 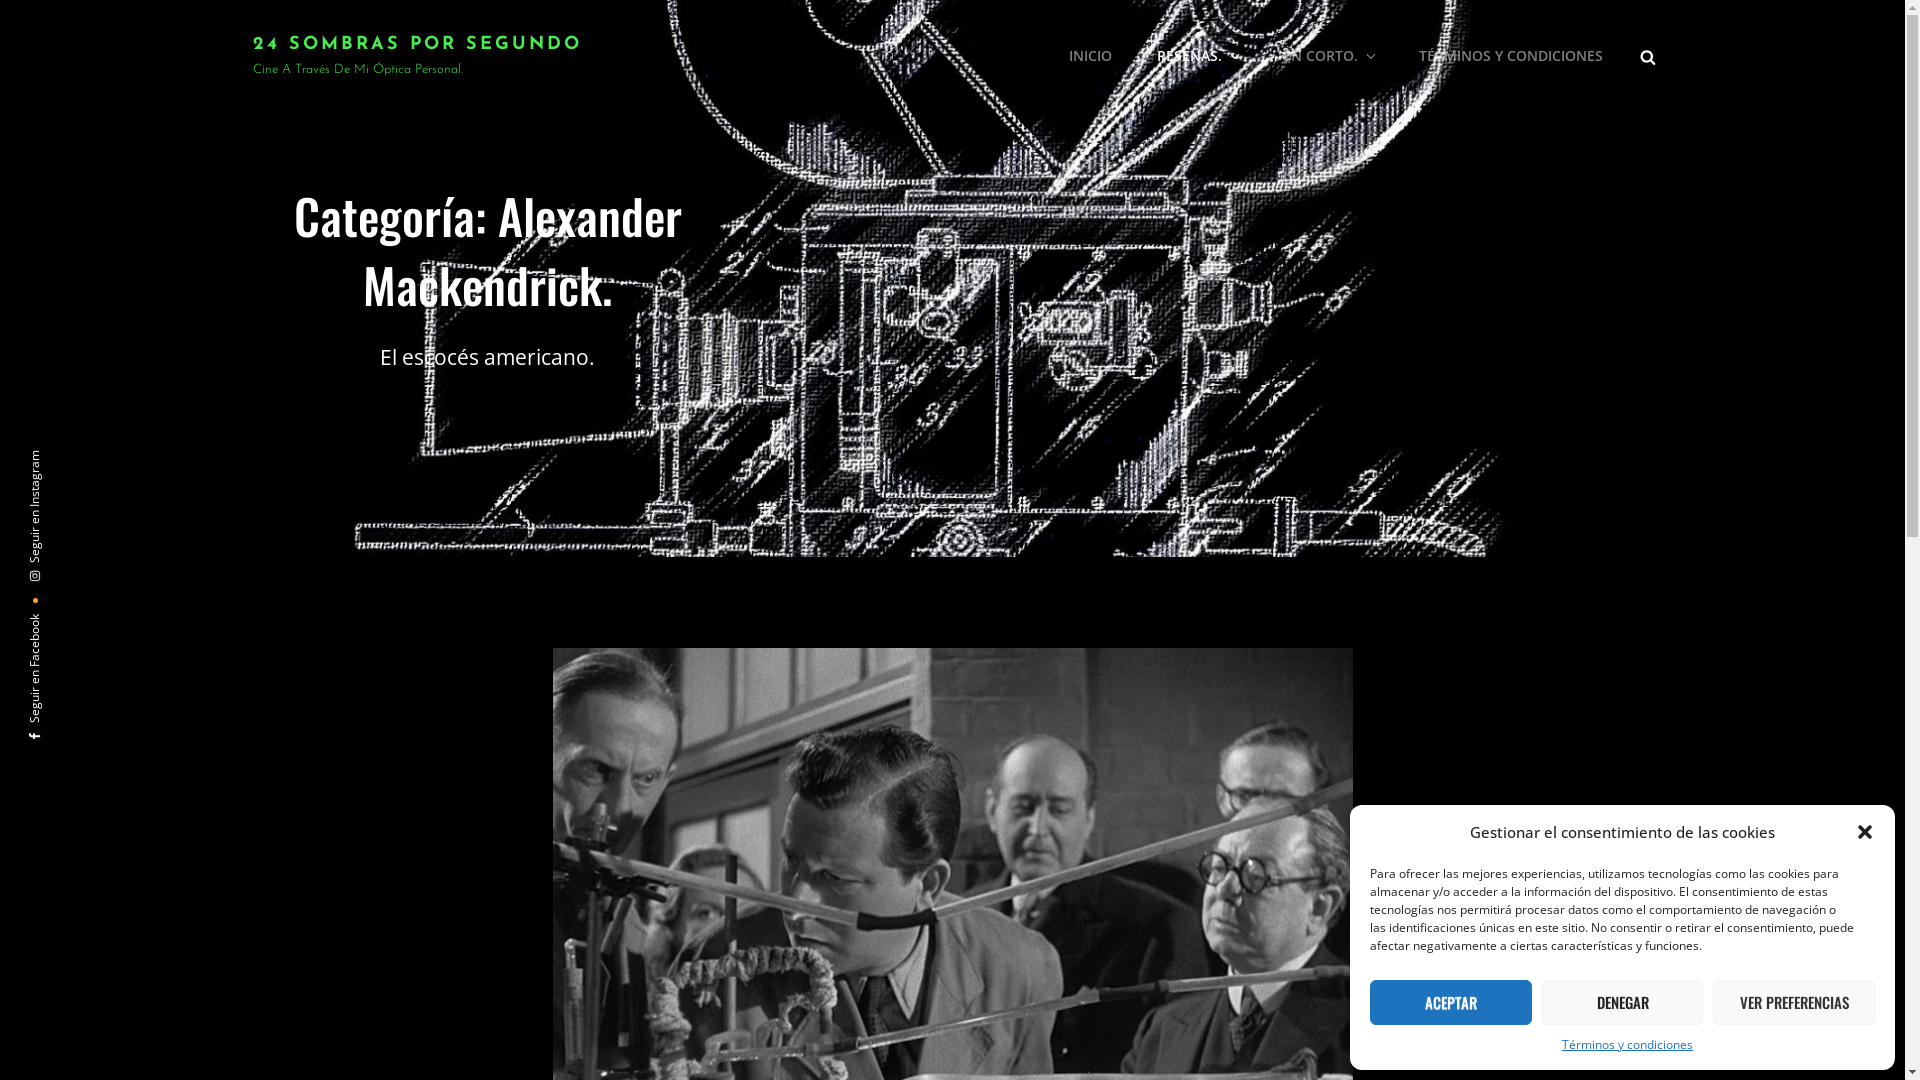 What do you see at coordinates (1794, 1002) in the screenshot?
I see `VER PREFERENCIAS` at bounding box center [1794, 1002].